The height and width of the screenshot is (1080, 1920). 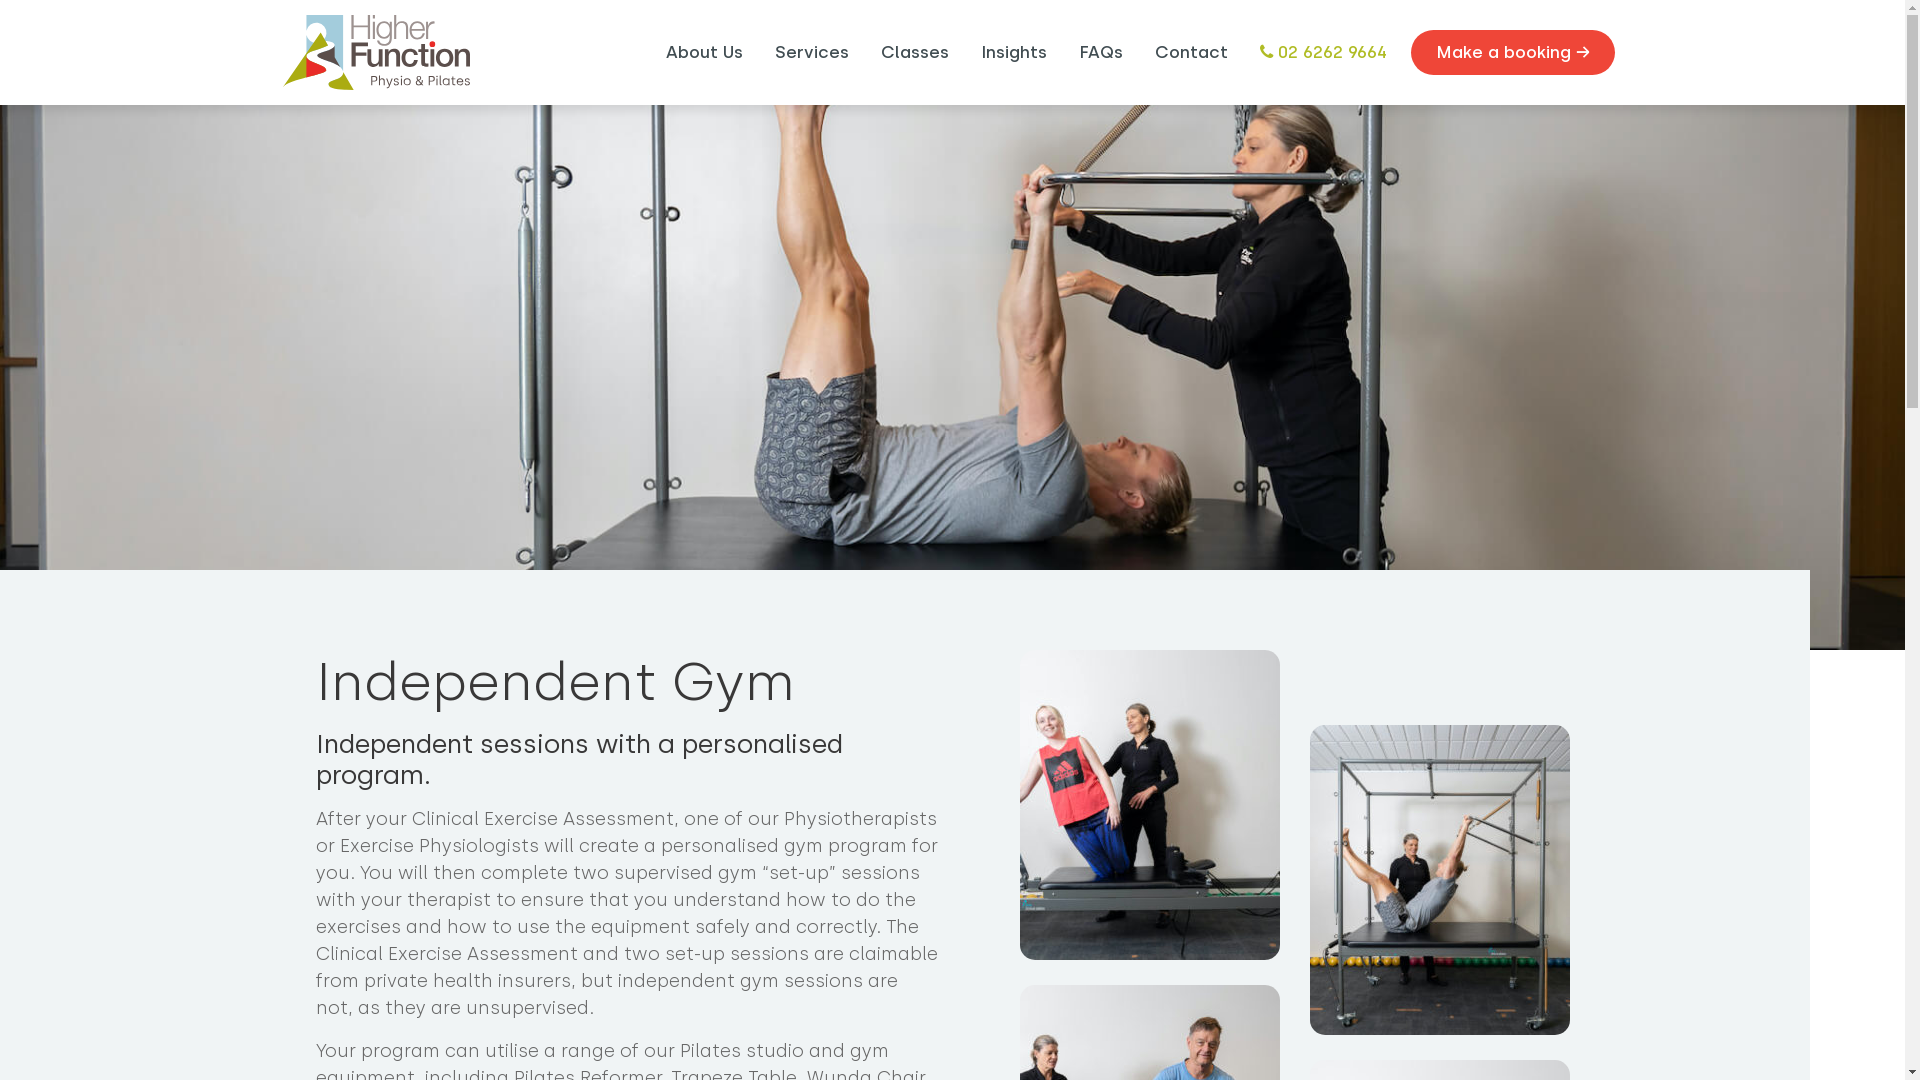 What do you see at coordinates (1324, 53) in the screenshot?
I see `02 6262 9664` at bounding box center [1324, 53].